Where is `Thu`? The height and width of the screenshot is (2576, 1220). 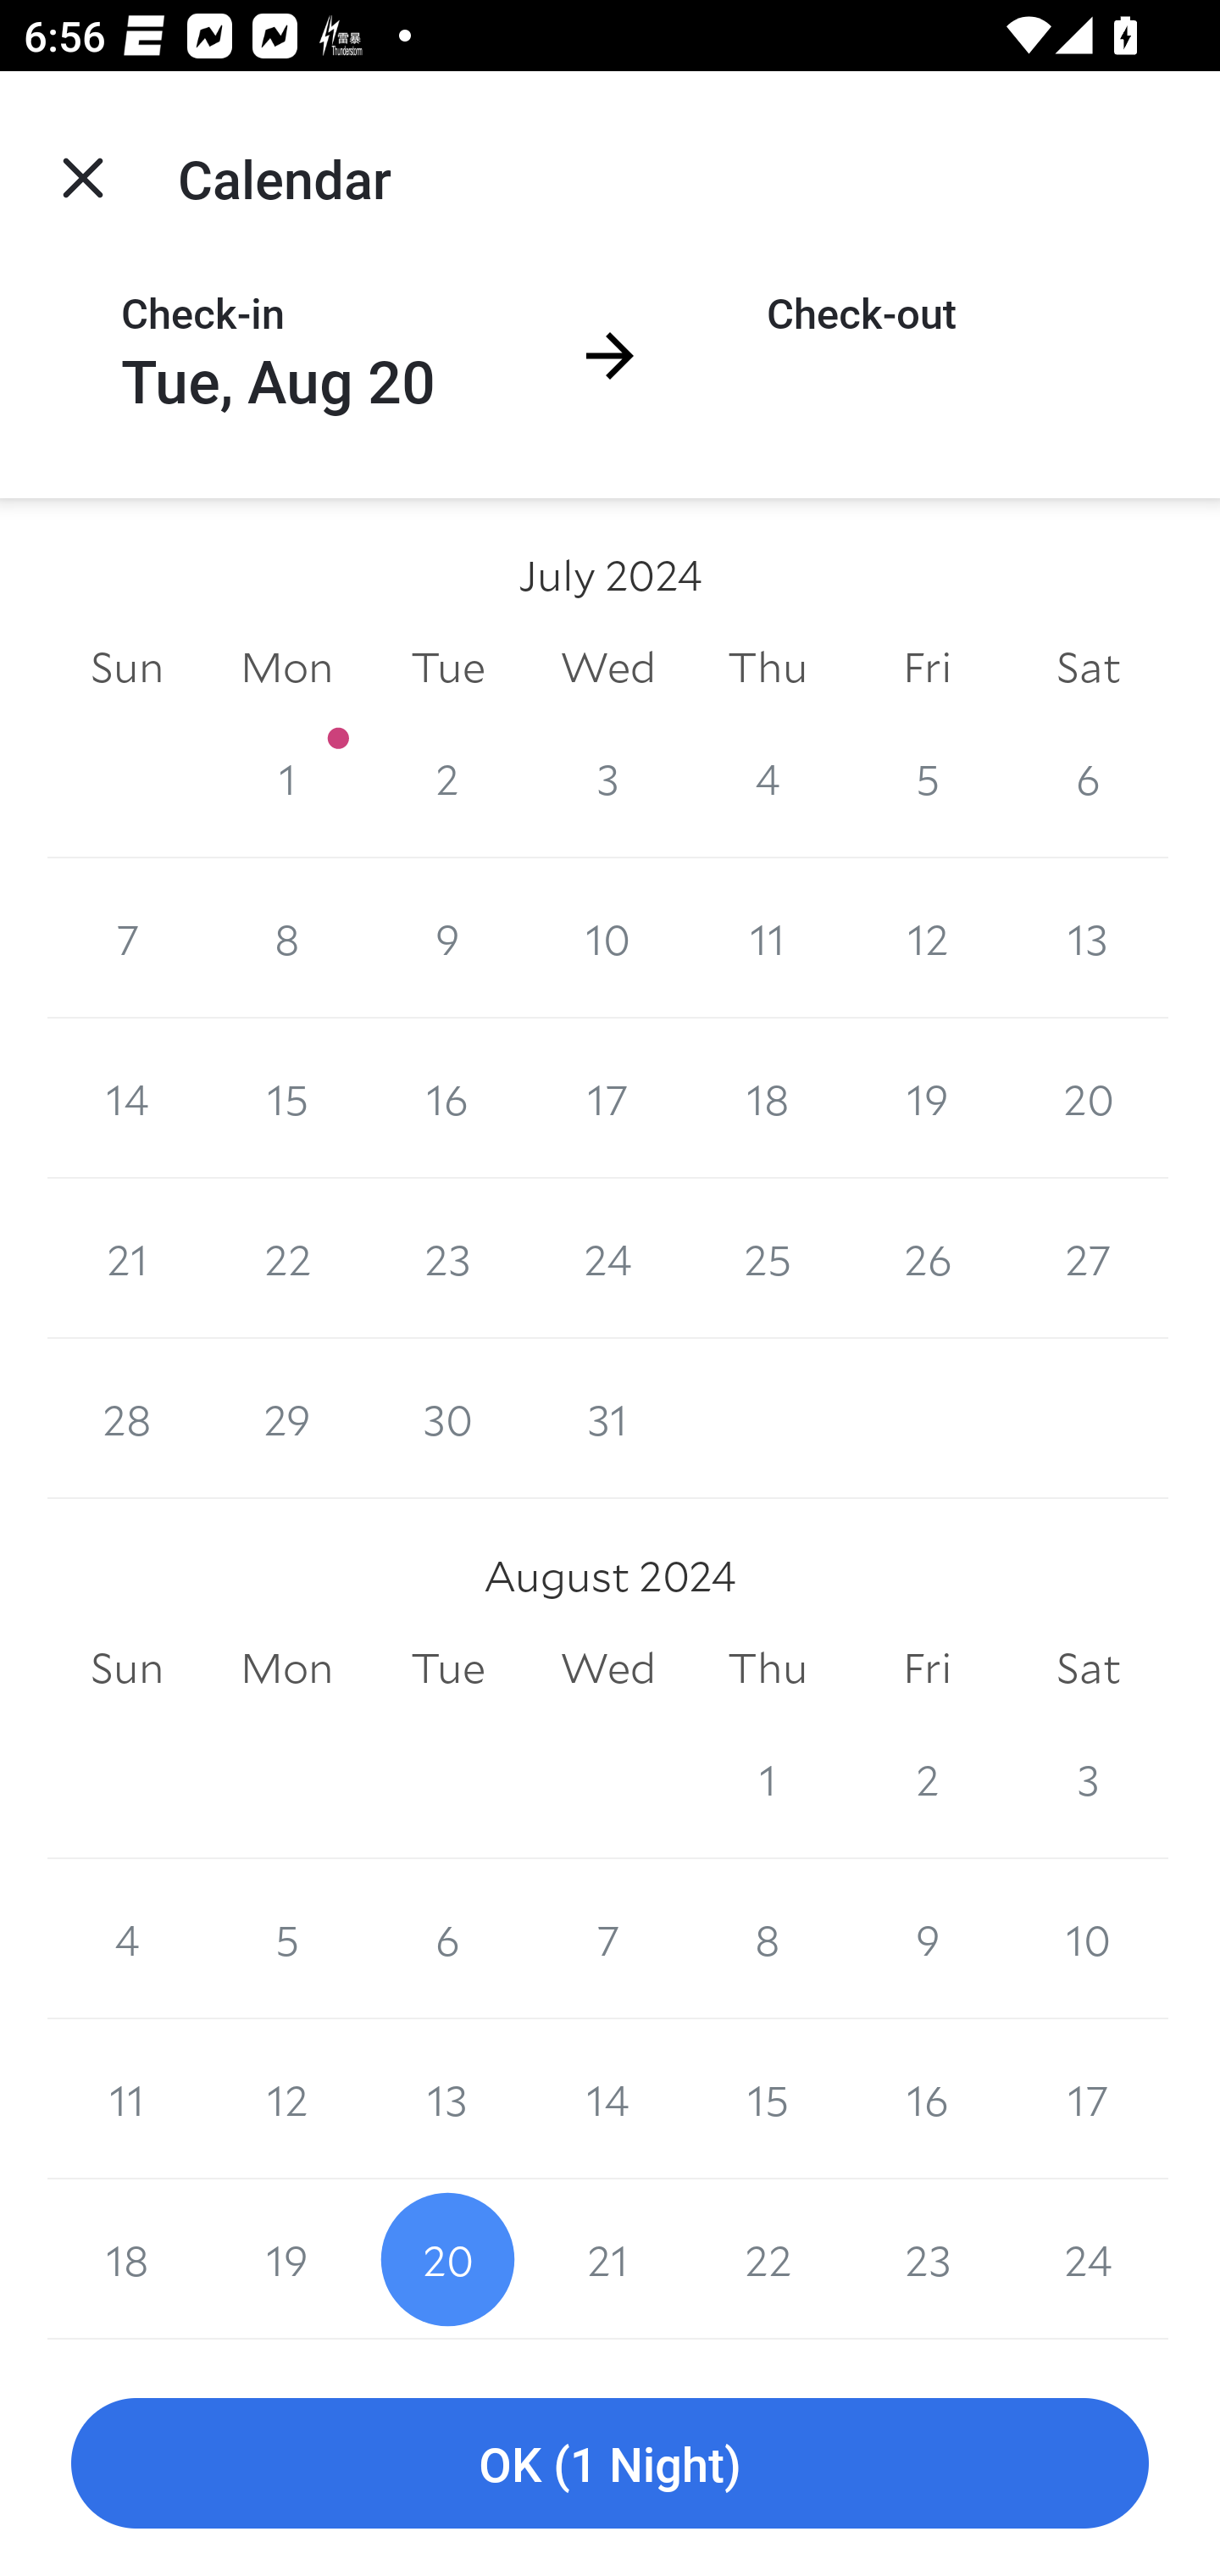 Thu is located at coordinates (768, 1669).